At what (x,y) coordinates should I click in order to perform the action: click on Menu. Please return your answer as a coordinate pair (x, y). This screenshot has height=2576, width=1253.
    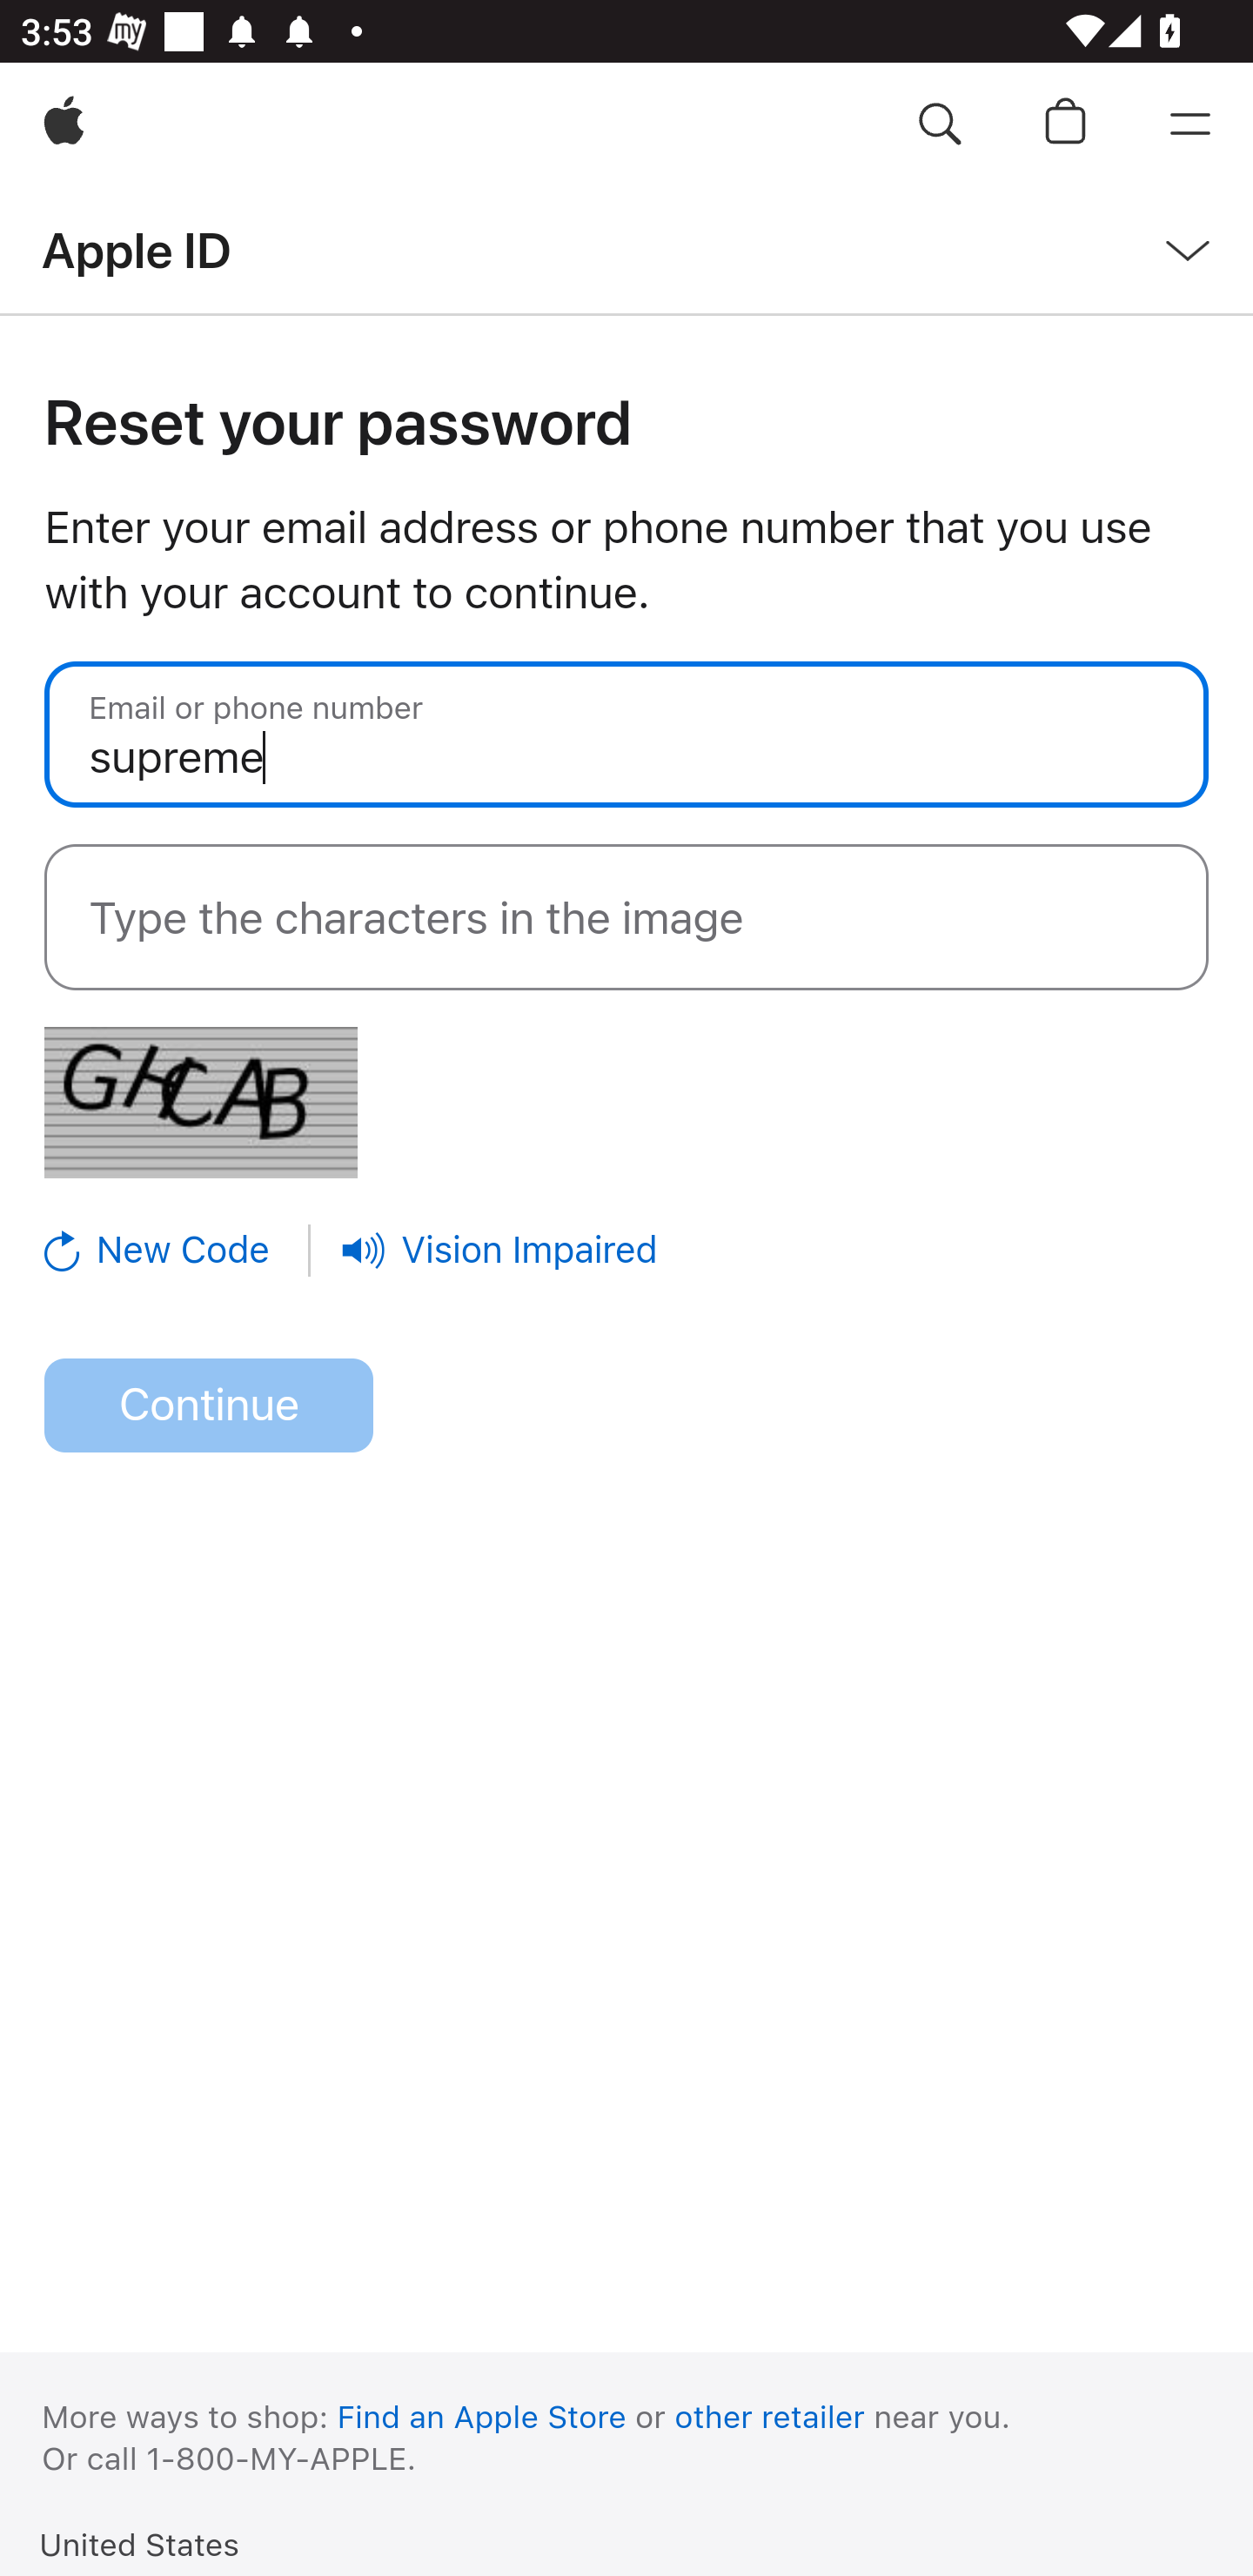
    Looking at the image, I should click on (1190, 125).